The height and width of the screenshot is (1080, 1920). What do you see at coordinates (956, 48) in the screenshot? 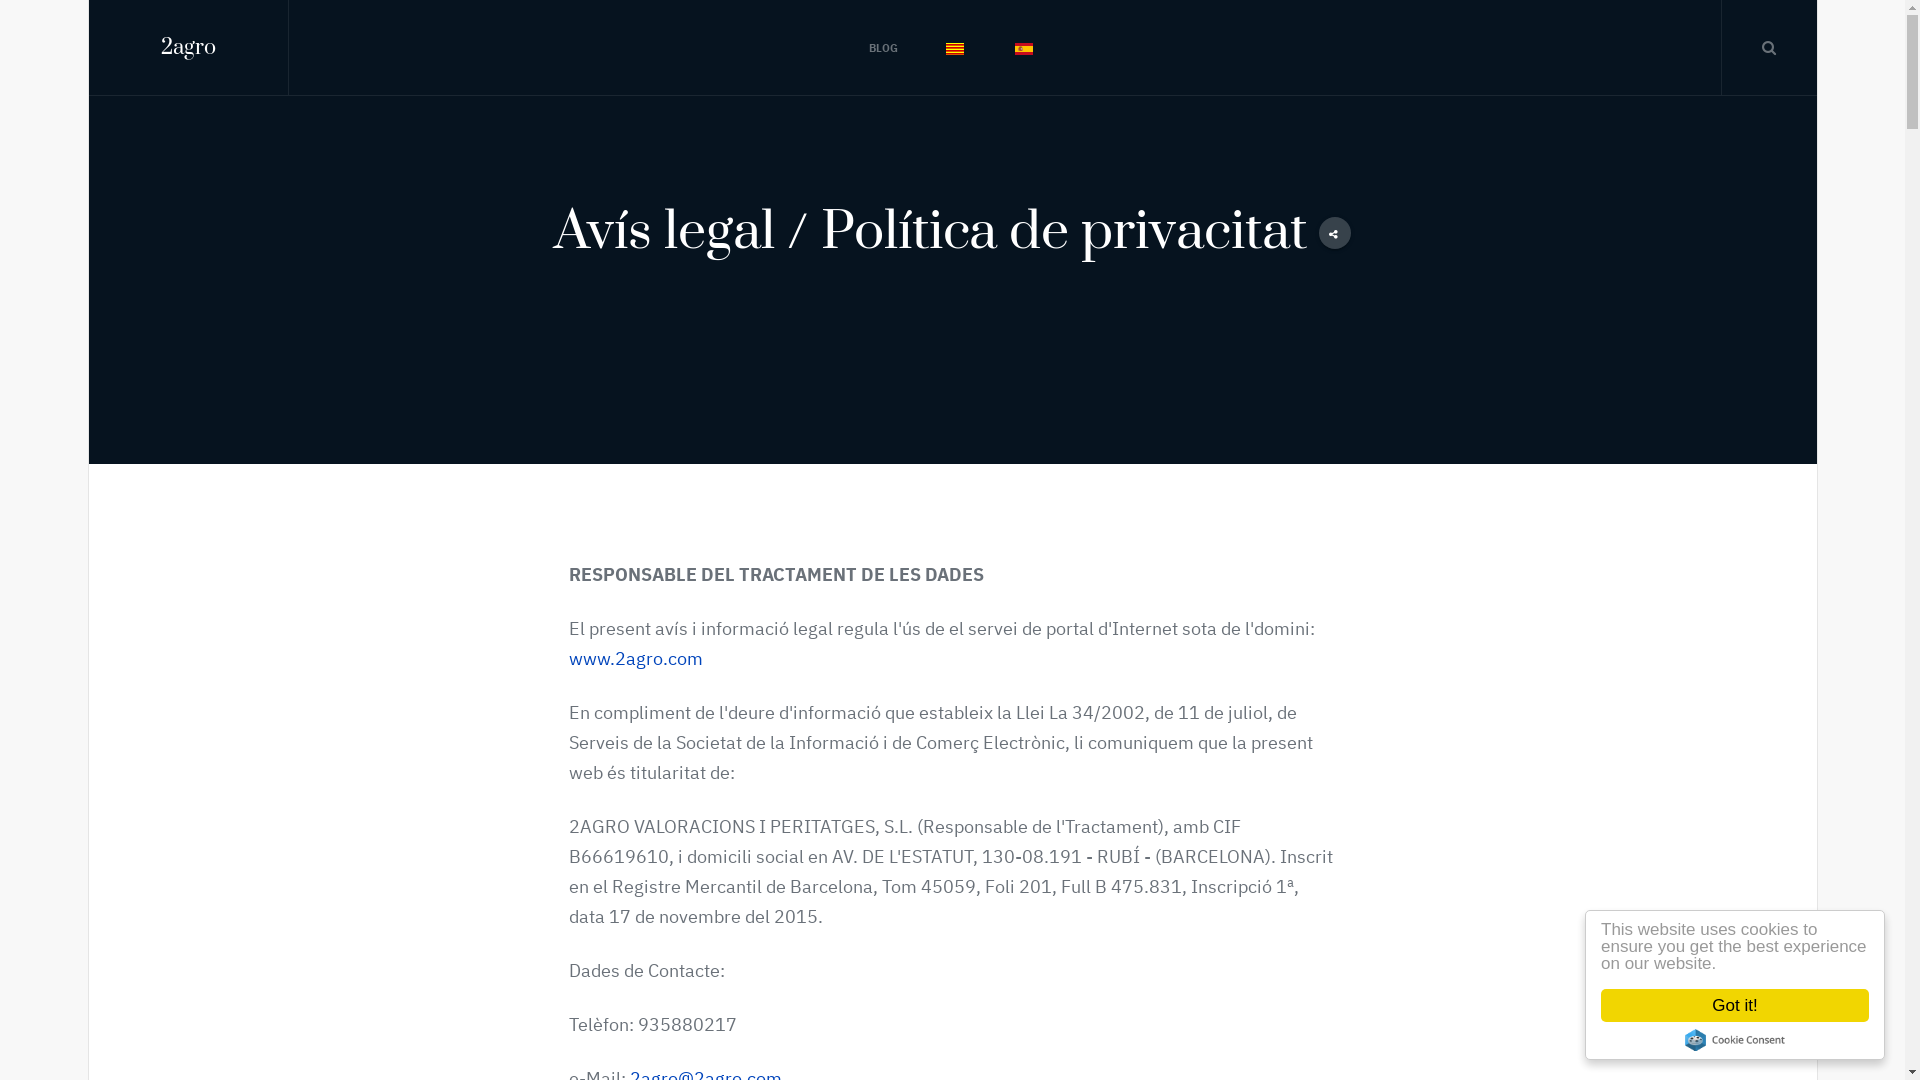
I see ` ` at bounding box center [956, 48].